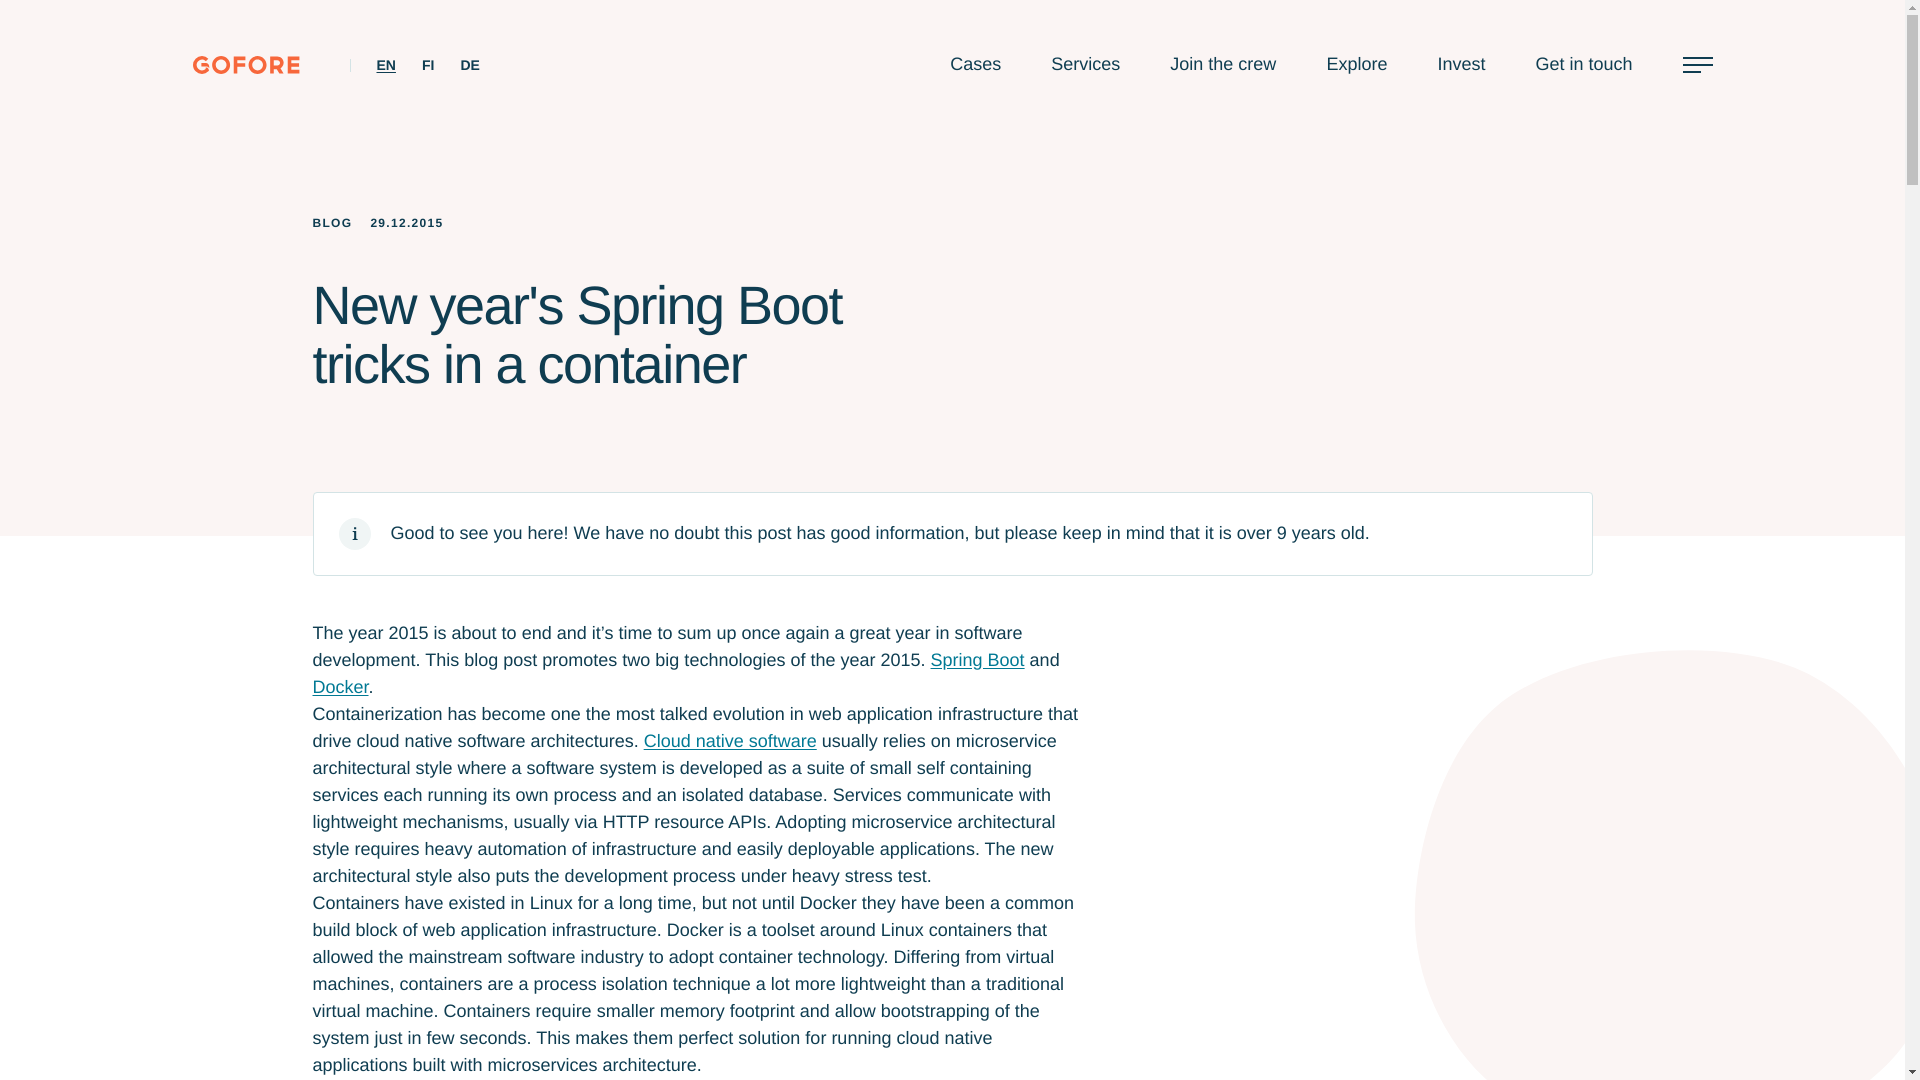 Image resolution: width=1920 pixels, height=1080 pixels. Describe the element at coordinates (1460, 66) in the screenshot. I see `Invest` at that location.